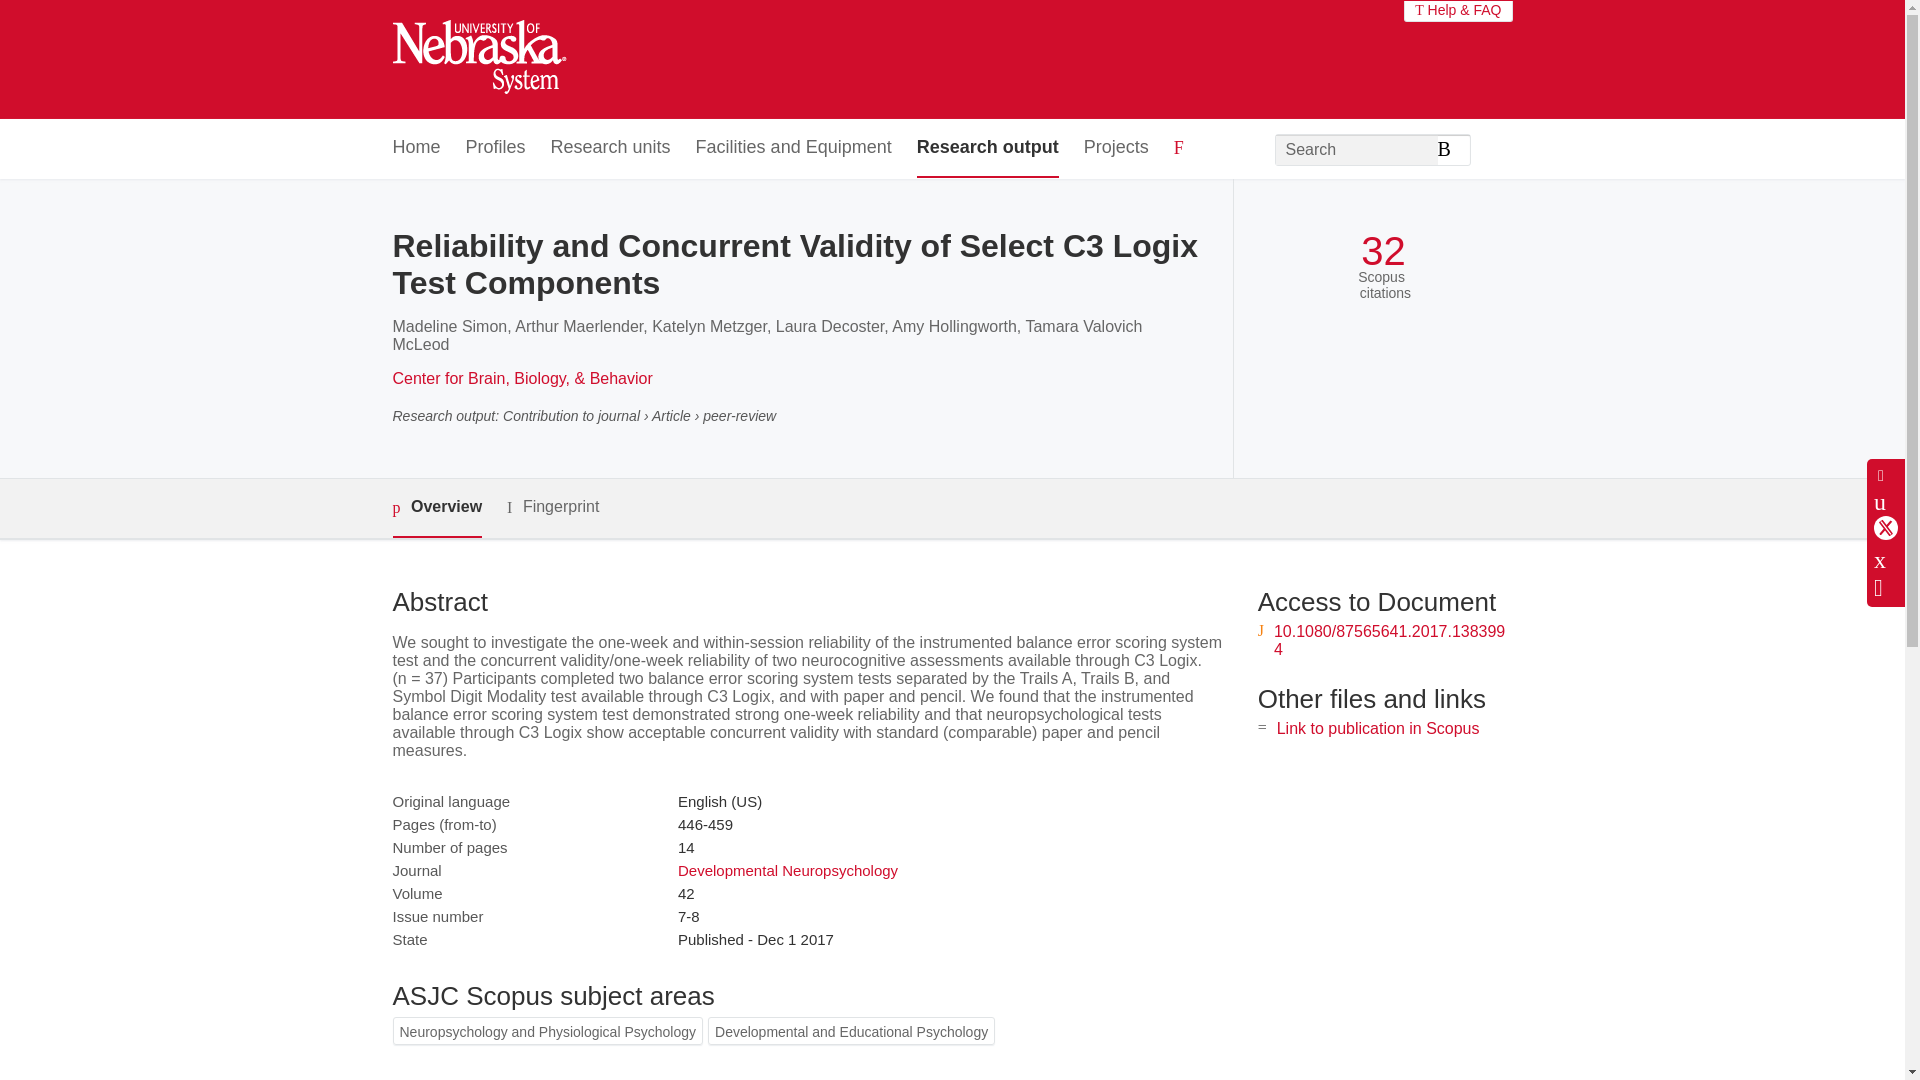 This screenshot has height=1080, width=1920. What do you see at coordinates (478, 60) in the screenshot?
I see `Research Nebraska Home` at bounding box center [478, 60].